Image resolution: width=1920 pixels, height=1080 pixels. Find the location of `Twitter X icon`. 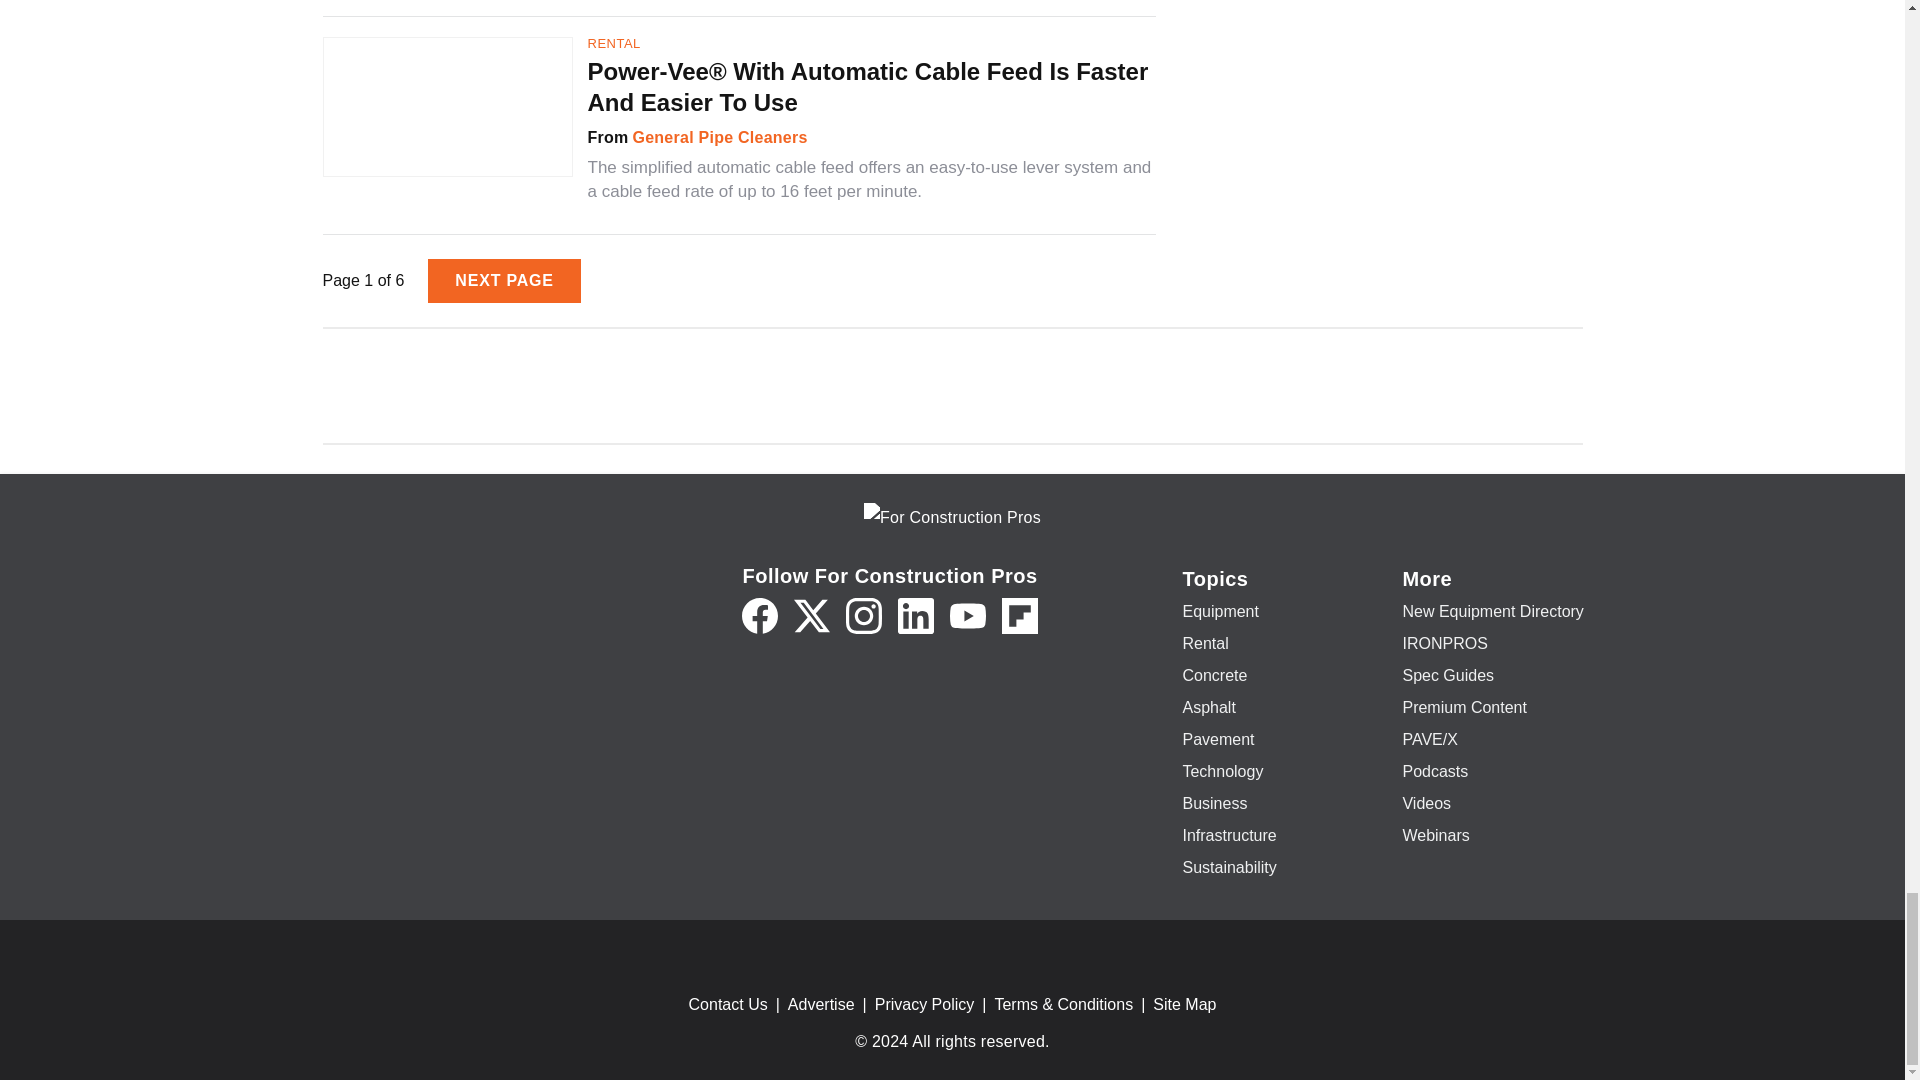

Twitter X icon is located at coordinates (812, 616).